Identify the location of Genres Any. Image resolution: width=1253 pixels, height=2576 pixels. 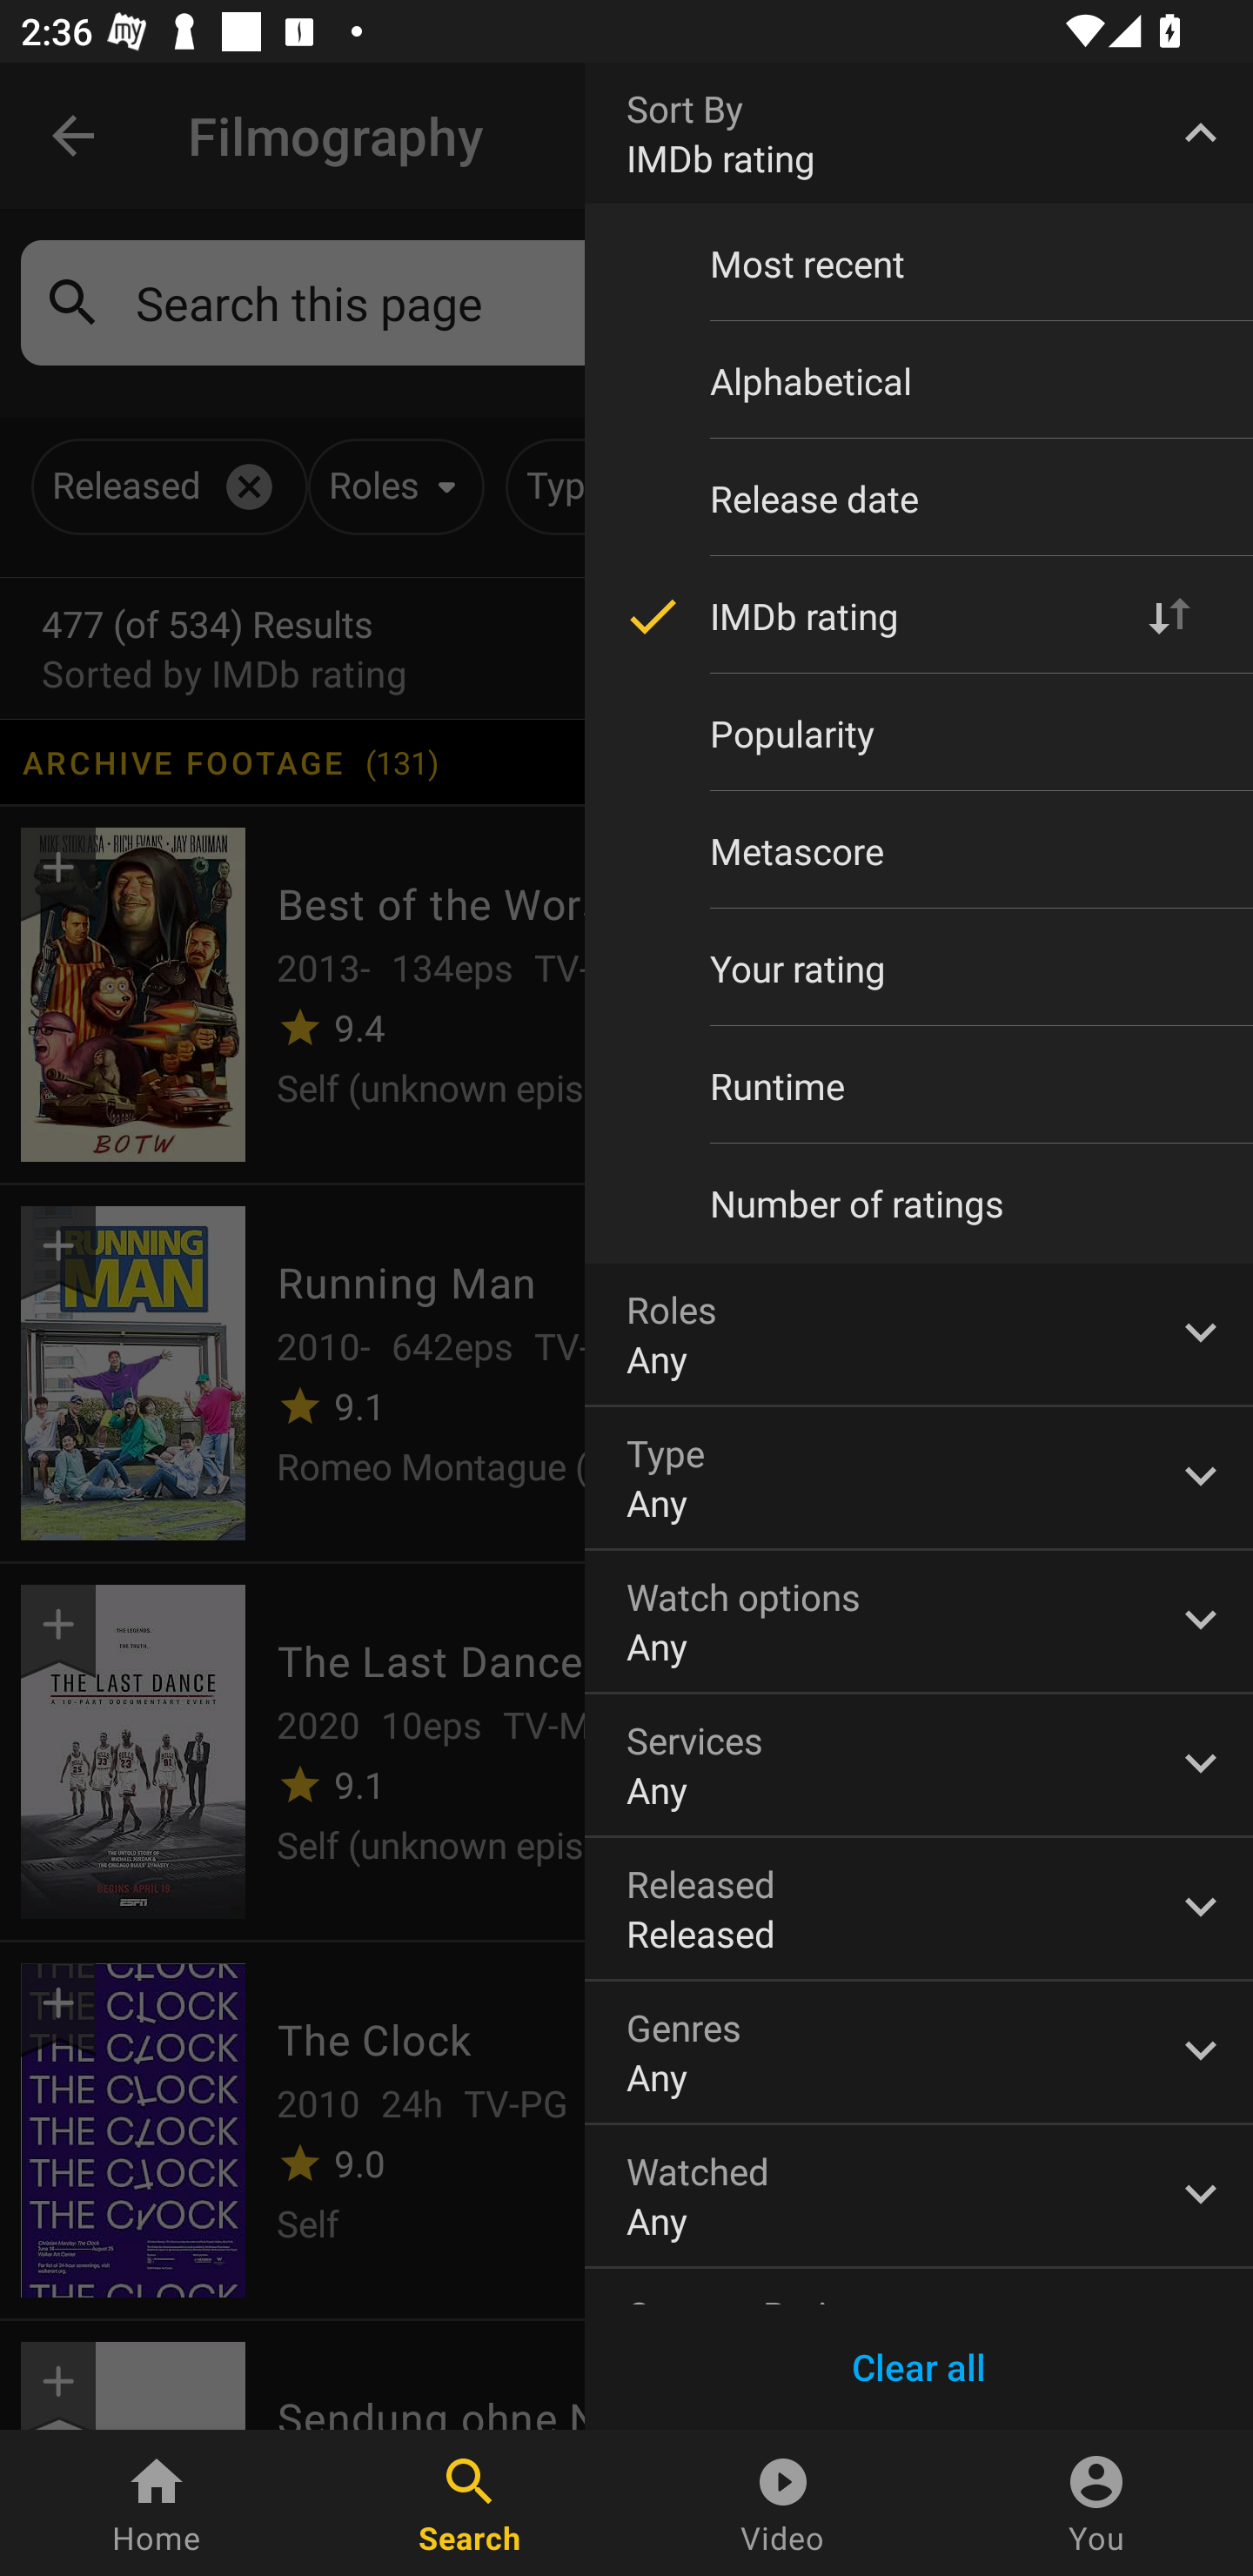
(919, 2052).